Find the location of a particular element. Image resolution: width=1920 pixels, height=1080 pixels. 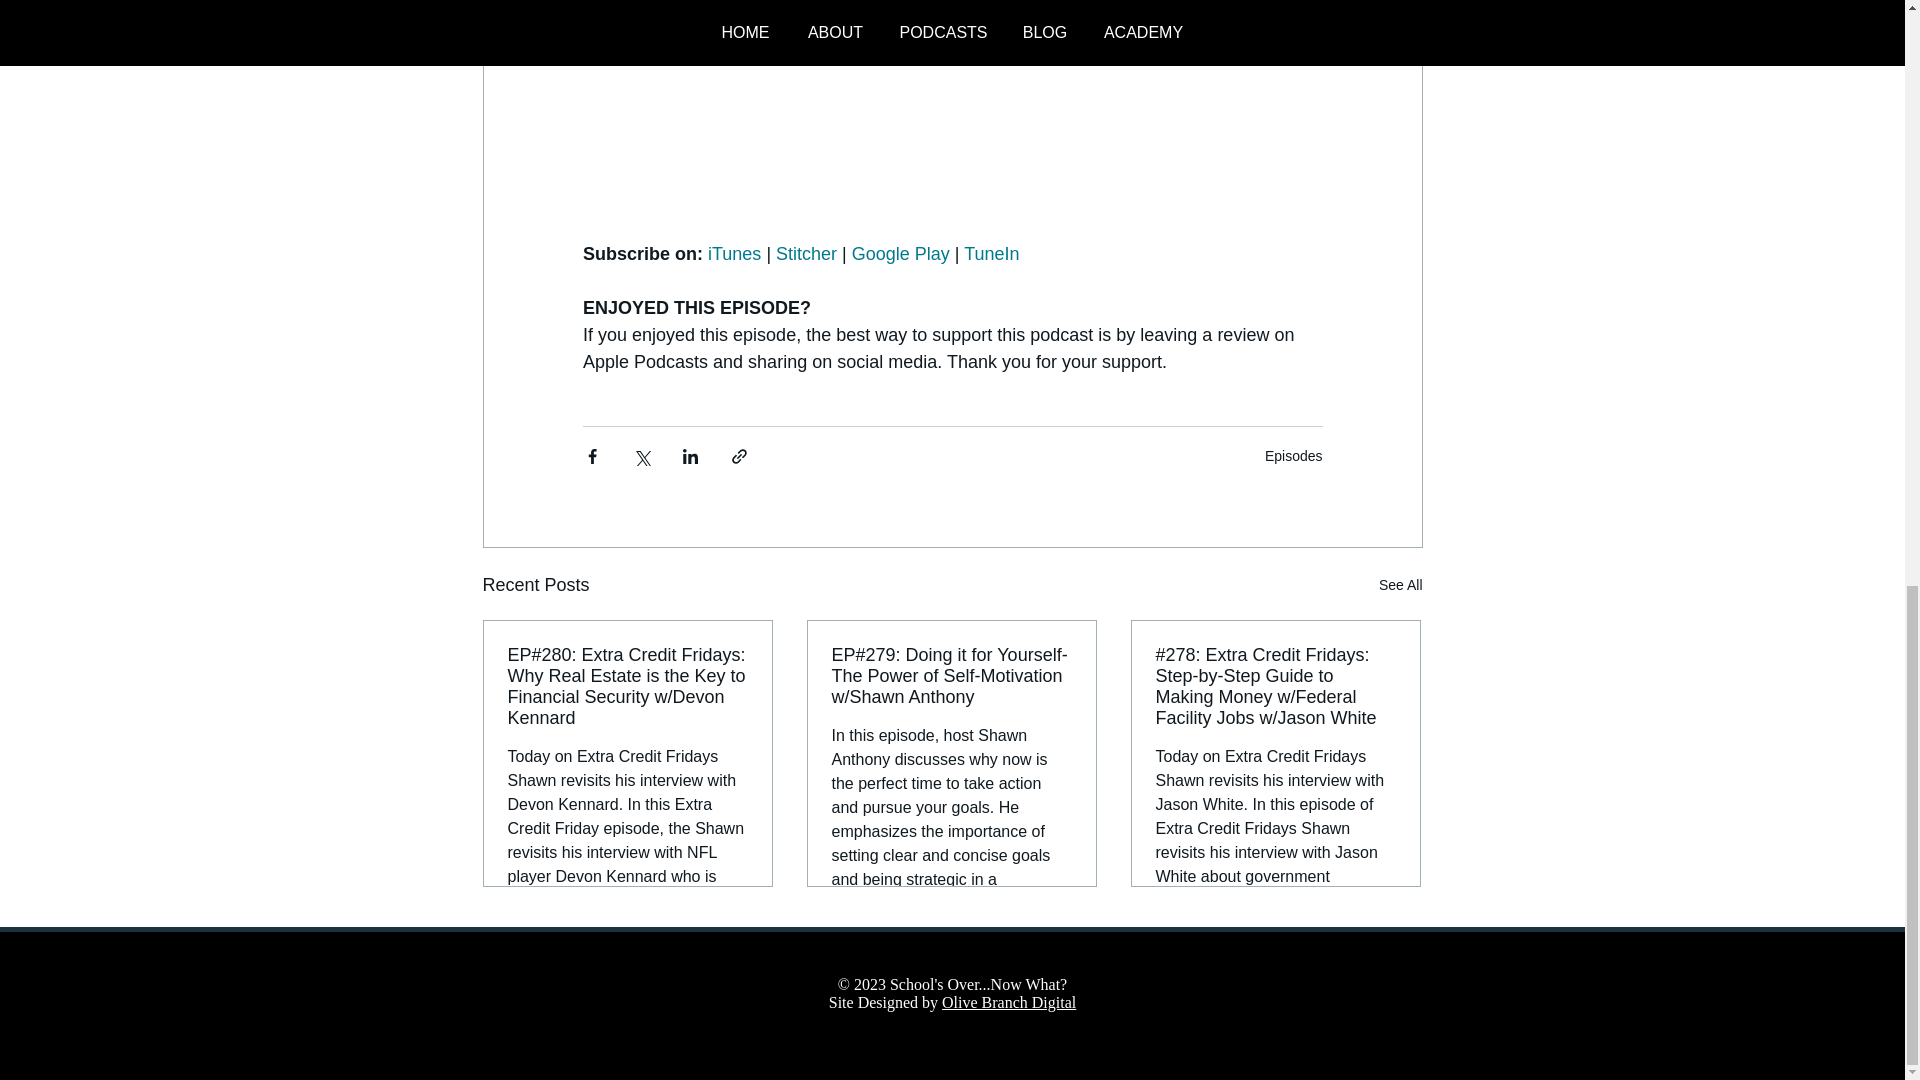

See All is located at coordinates (1400, 586).